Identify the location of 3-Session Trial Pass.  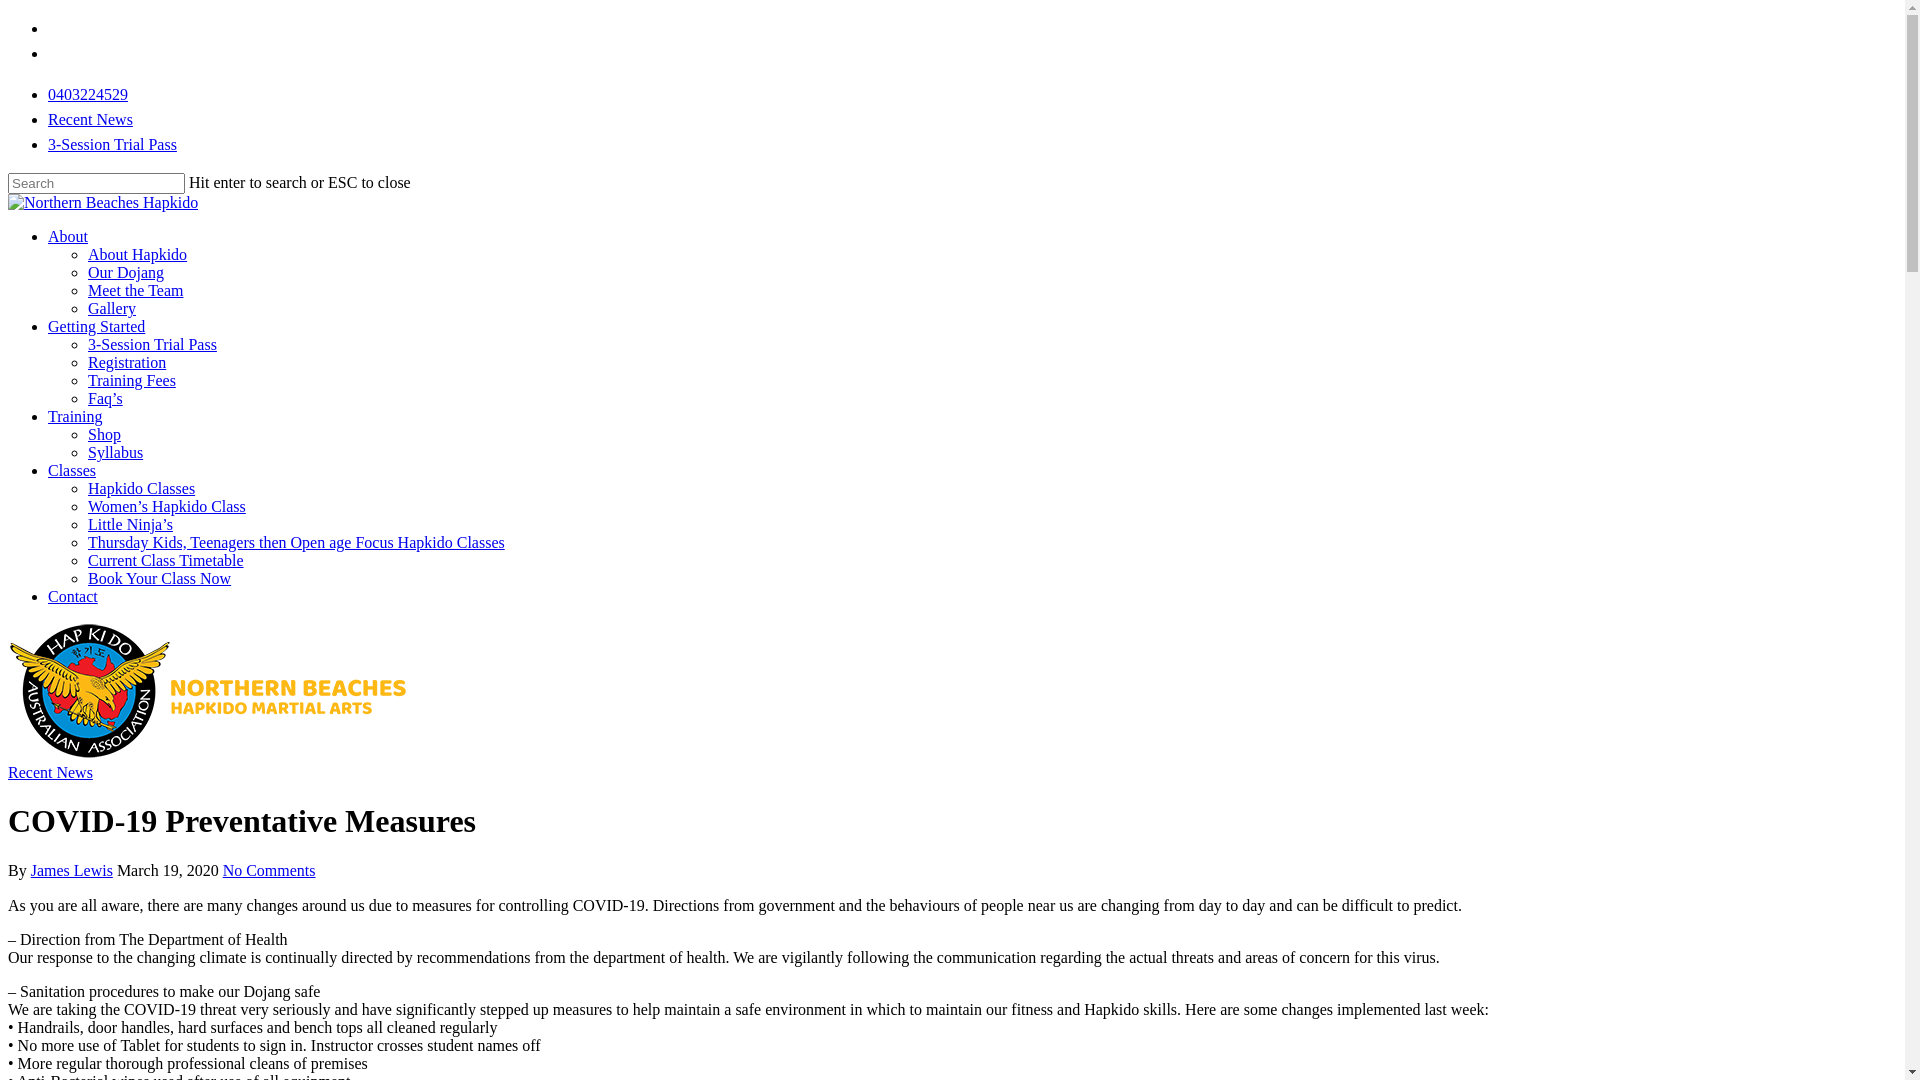
(112, 144).